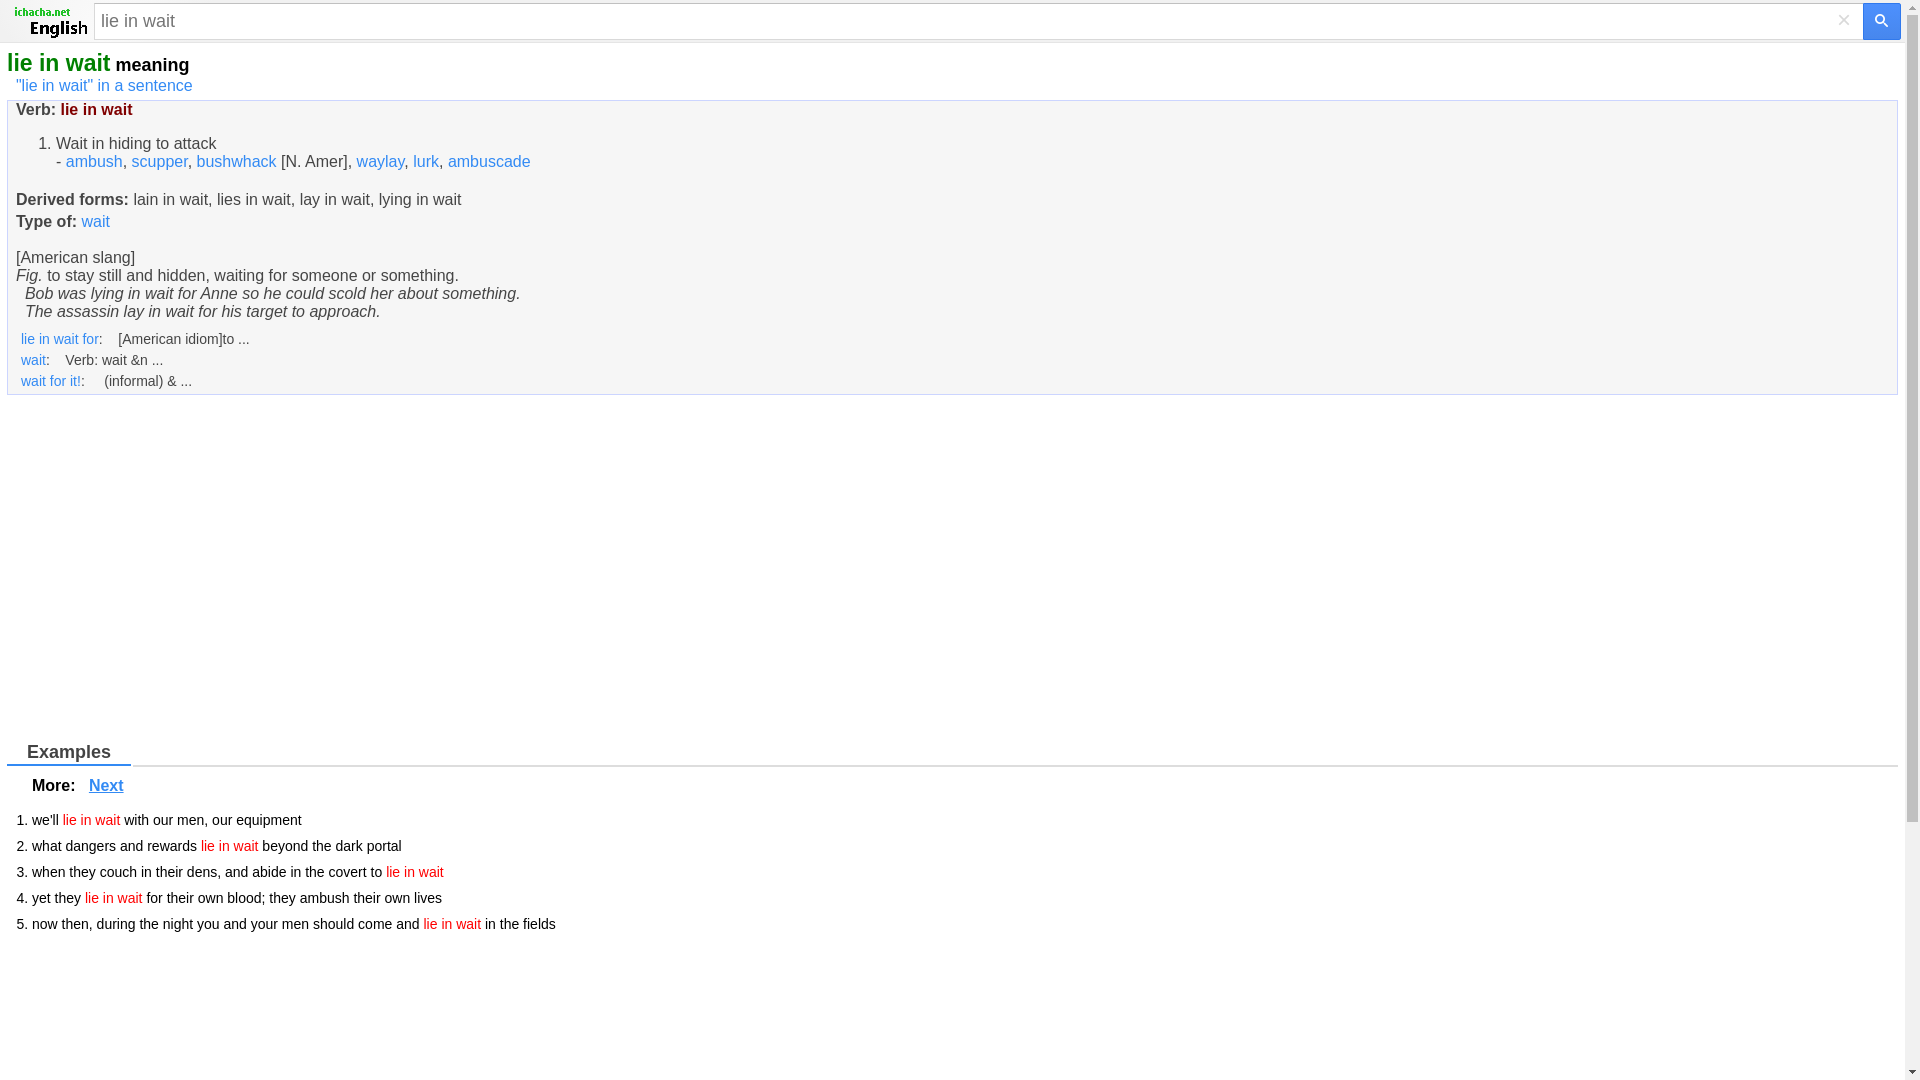  I want to click on wait, so click(94, 221).